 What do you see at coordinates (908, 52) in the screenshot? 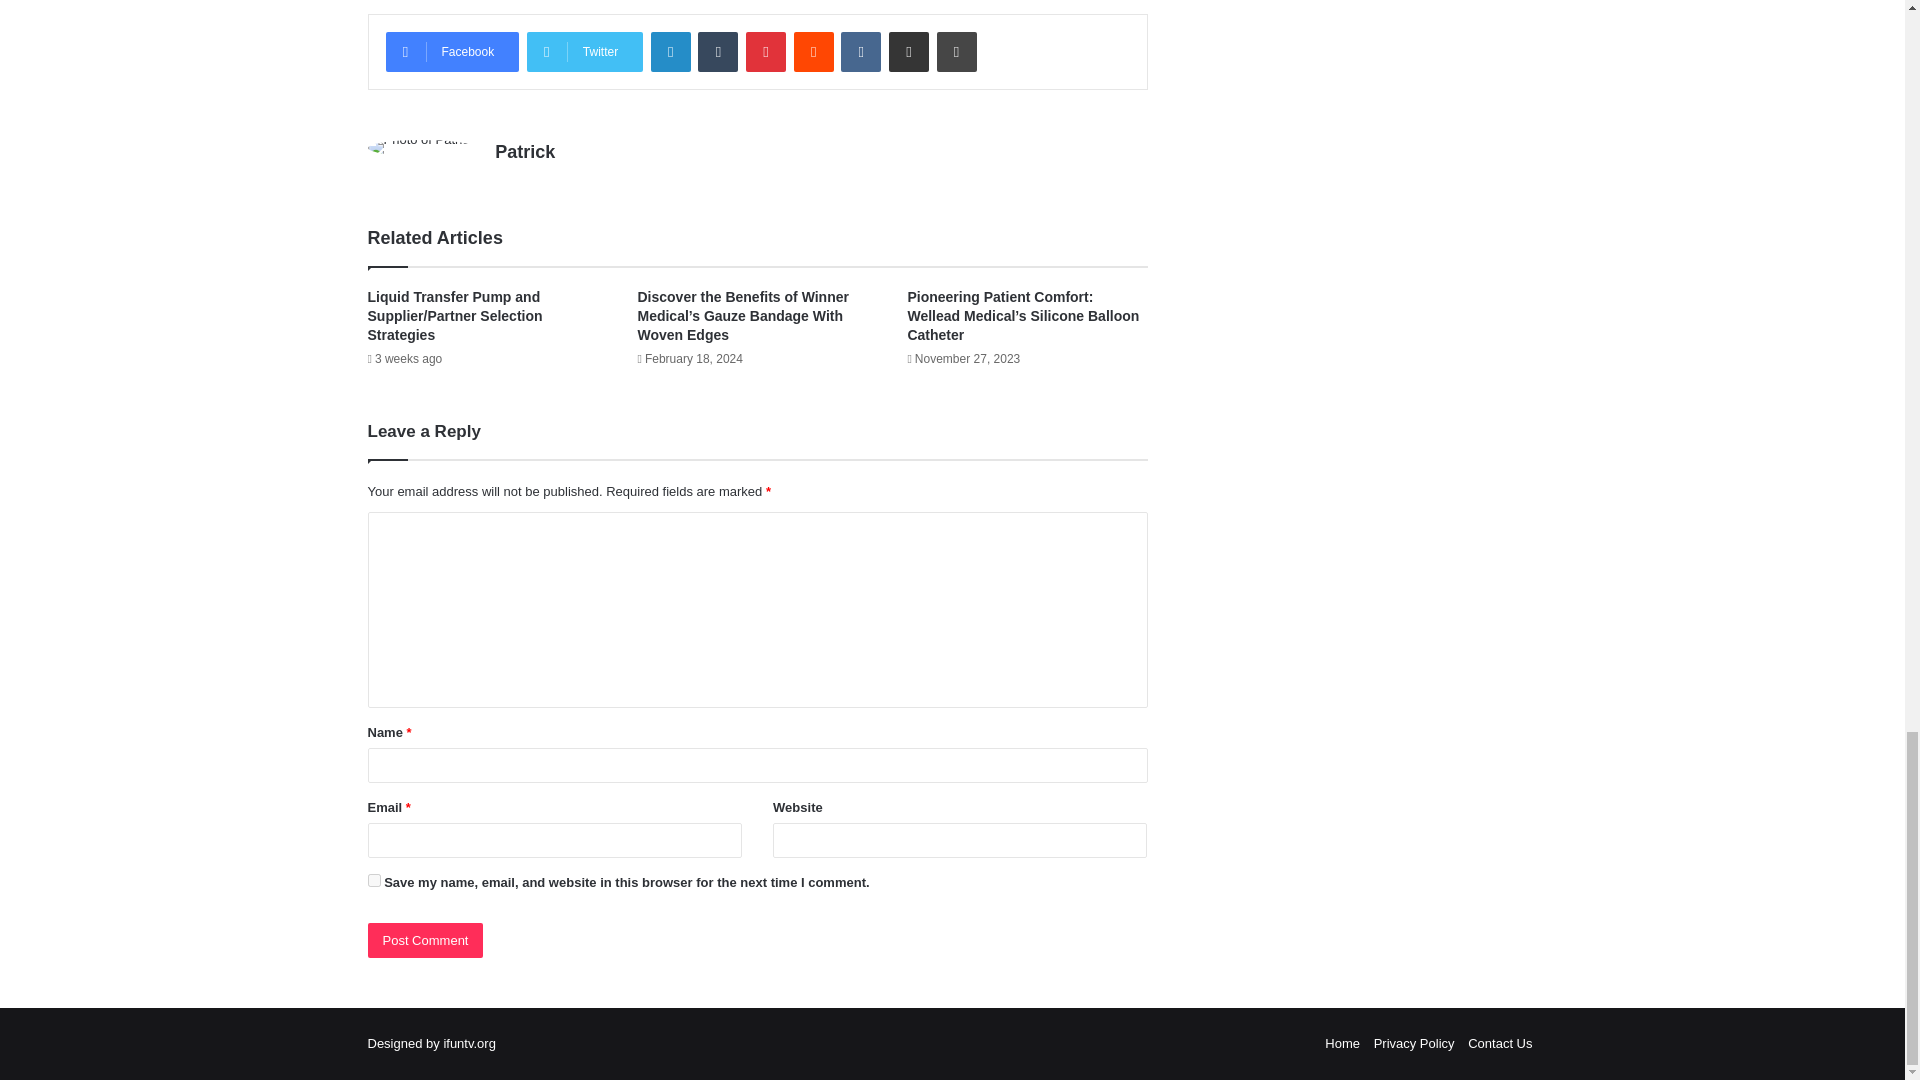
I see `Share via Email` at bounding box center [908, 52].